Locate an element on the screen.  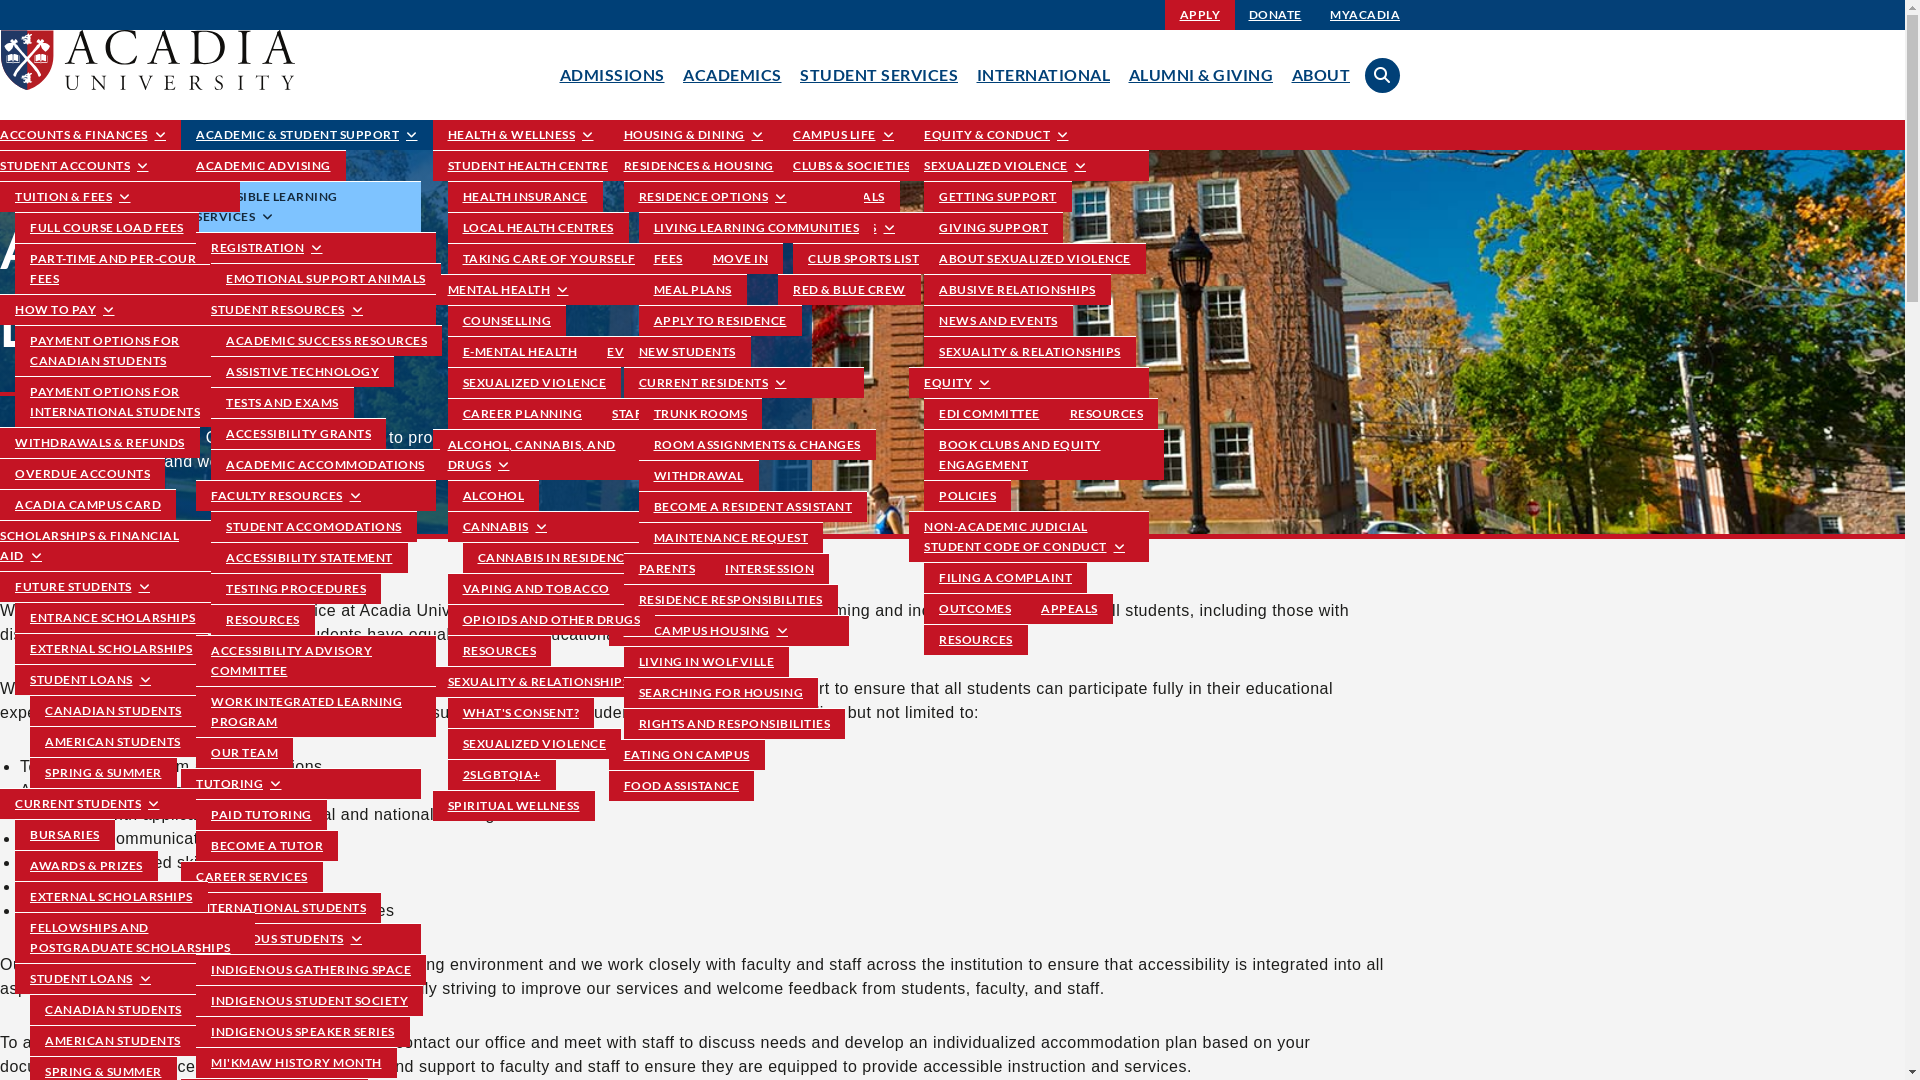
ACADEMIC ACCOMMODATIONS is located at coordinates (326, 464).